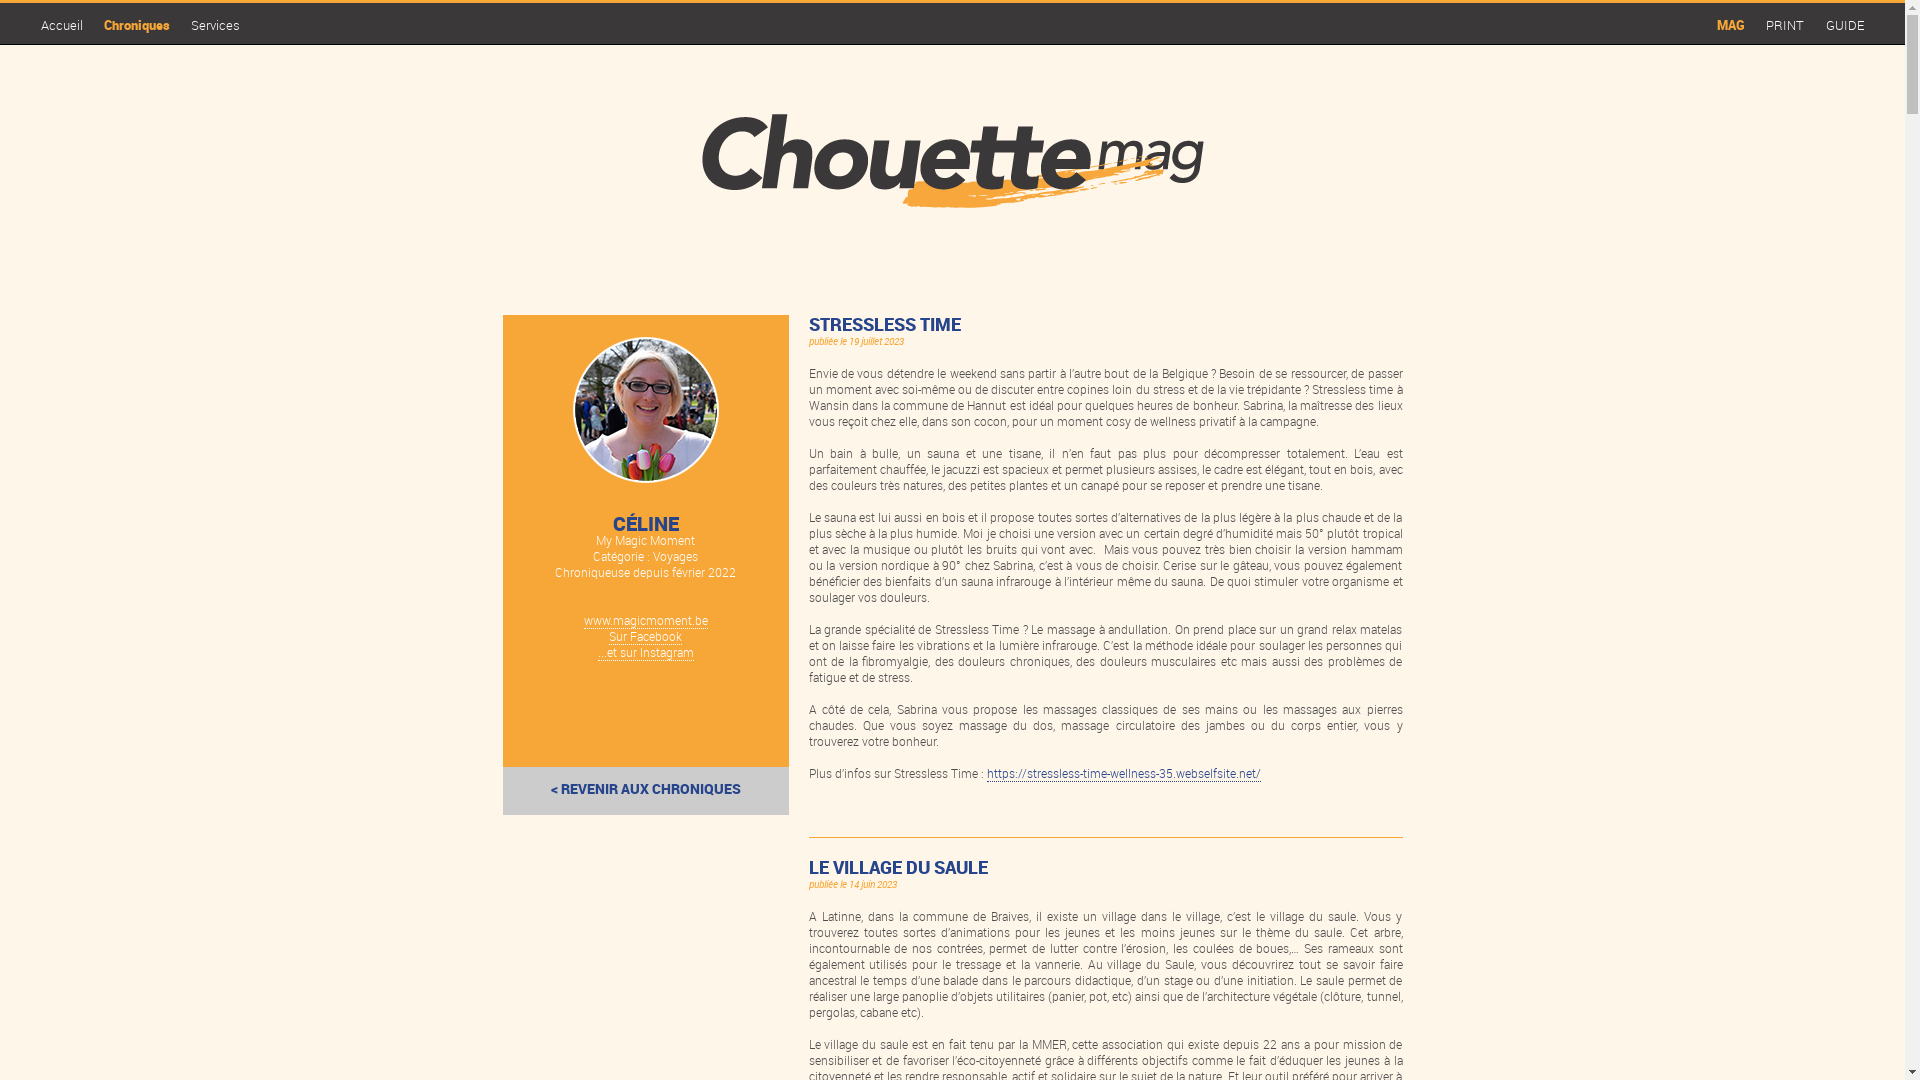 The image size is (1920, 1080). What do you see at coordinates (1123, 774) in the screenshot?
I see `https://stressless-time-wellness-35.webselfsite.net/` at bounding box center [1123, 774].